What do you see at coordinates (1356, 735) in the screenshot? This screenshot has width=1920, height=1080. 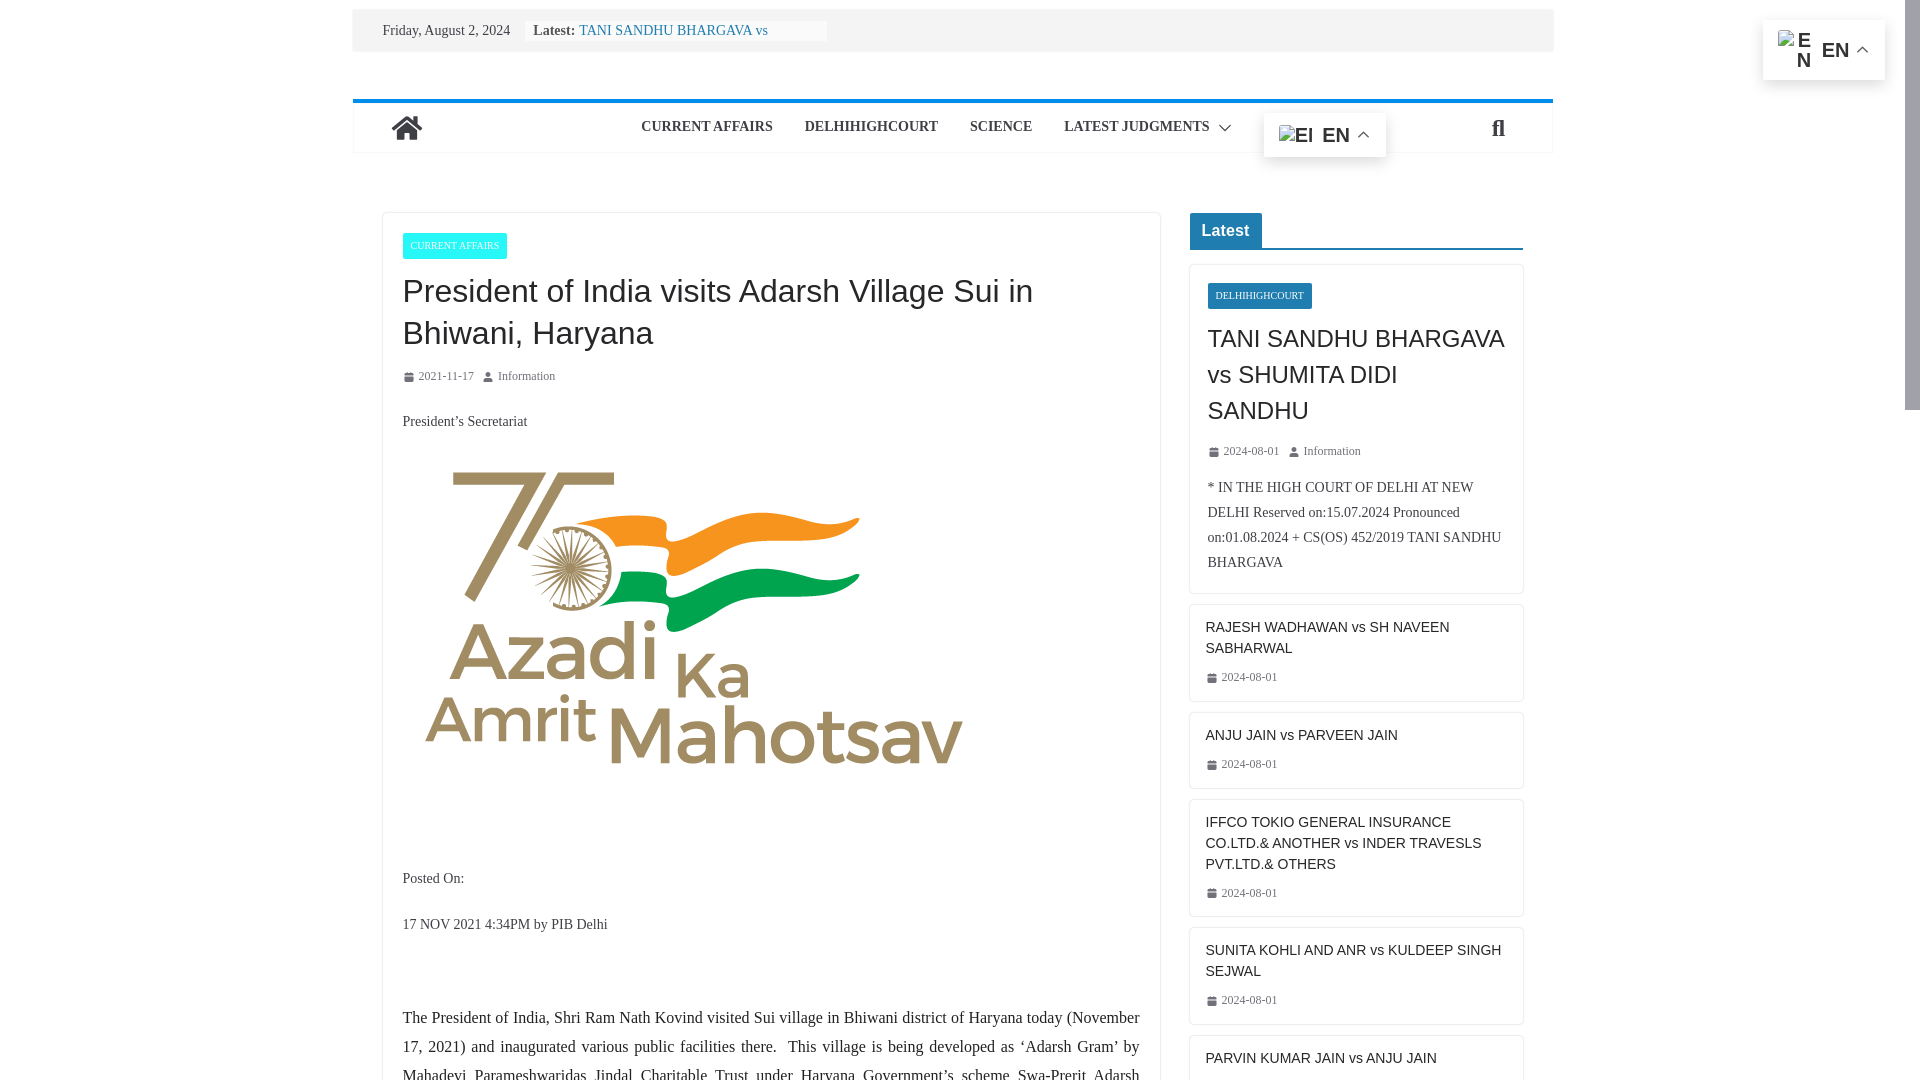 I see `ANJU JAIN vs PARVEEN JAIN` at bounding box center [1356, 735].